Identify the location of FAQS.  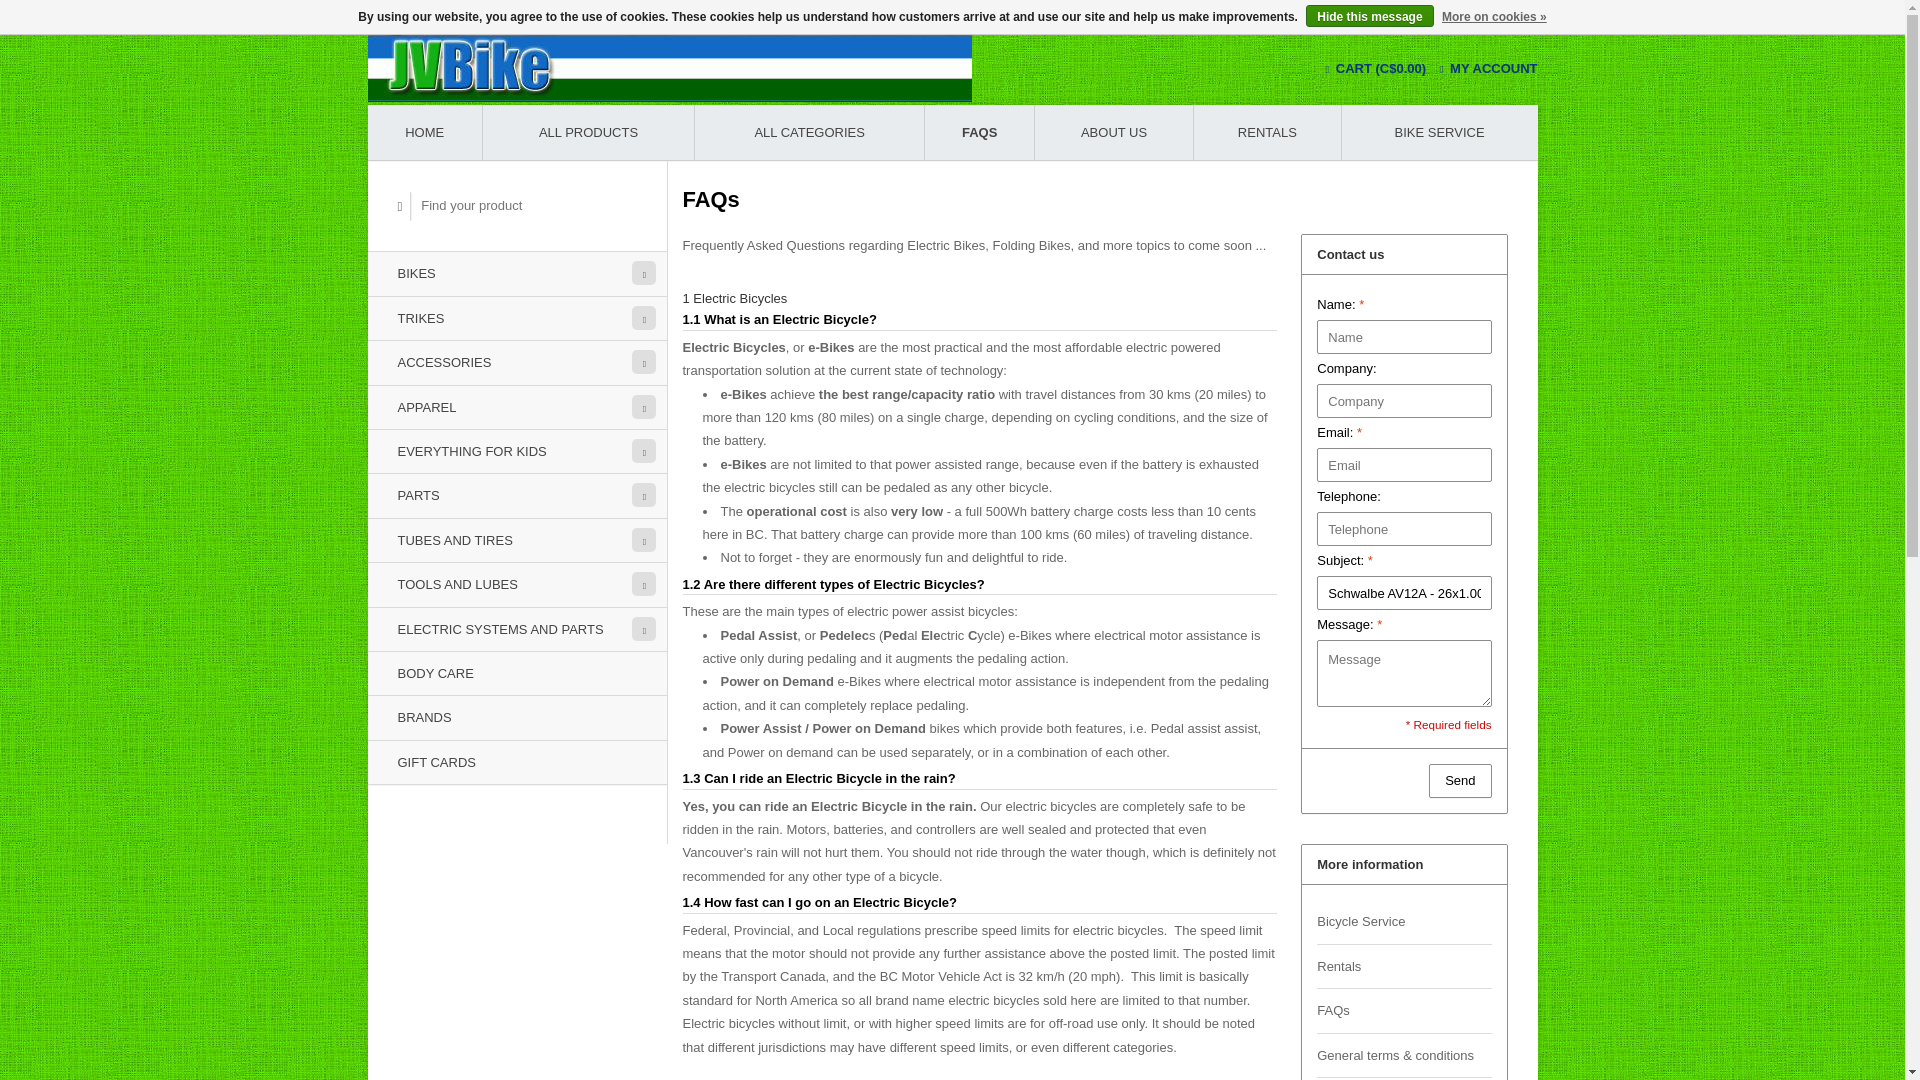
(980, 132).